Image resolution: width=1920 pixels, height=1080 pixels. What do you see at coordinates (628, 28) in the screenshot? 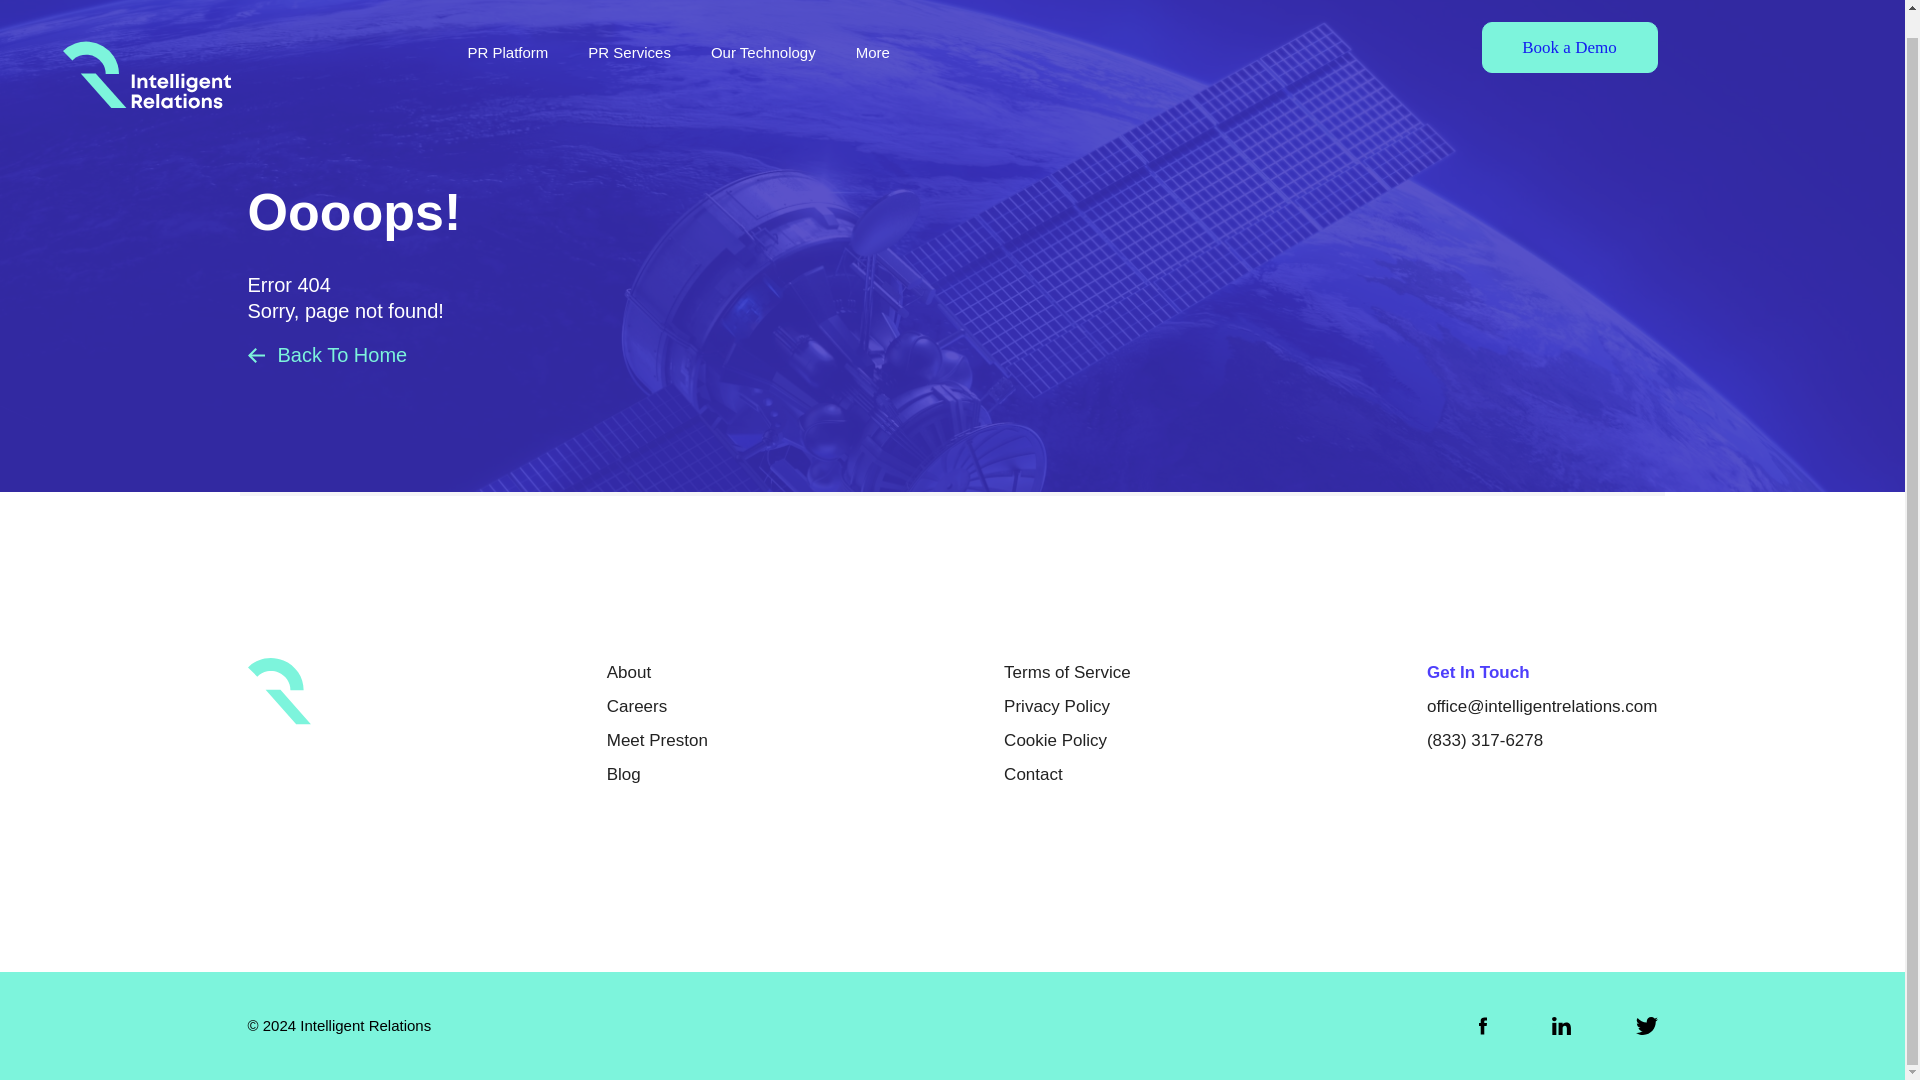
I see `PR Services` at bounding box center [628, 28].